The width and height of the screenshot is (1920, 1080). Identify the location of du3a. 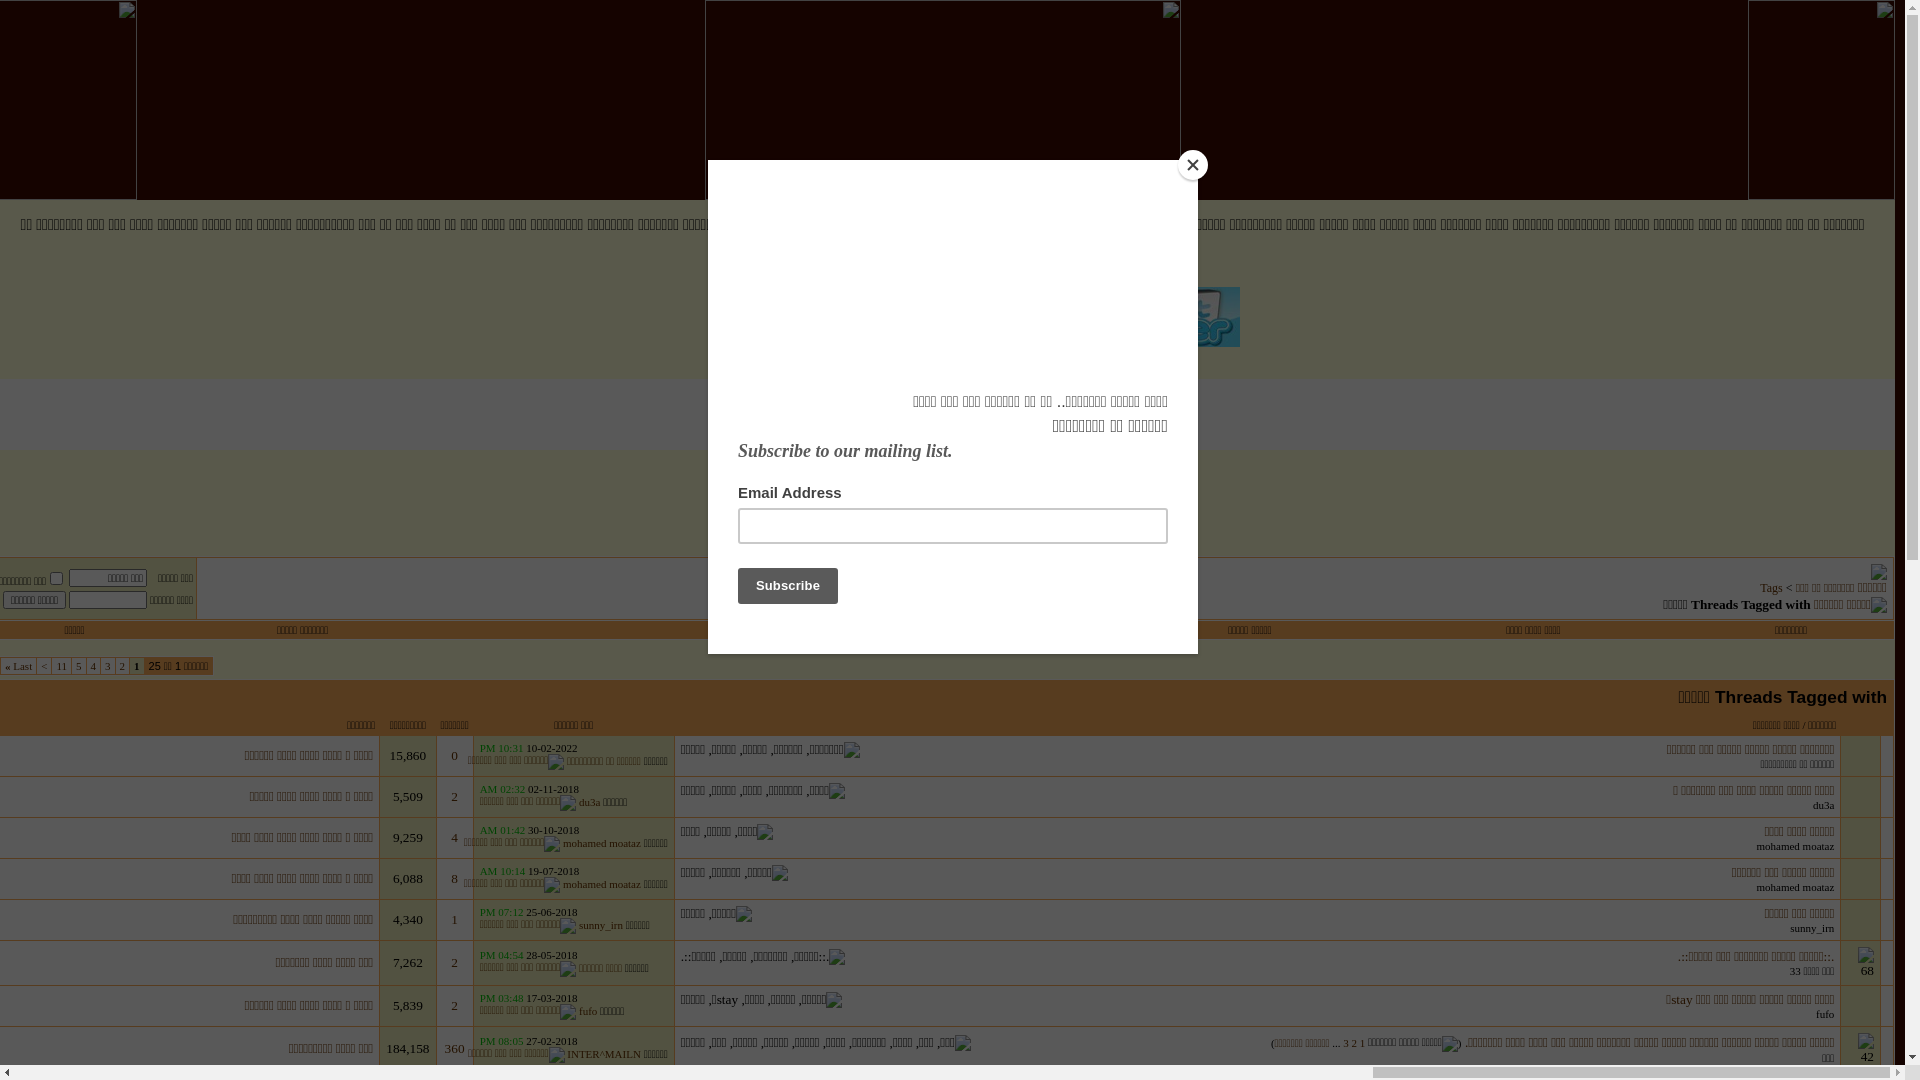
(1824, 805).